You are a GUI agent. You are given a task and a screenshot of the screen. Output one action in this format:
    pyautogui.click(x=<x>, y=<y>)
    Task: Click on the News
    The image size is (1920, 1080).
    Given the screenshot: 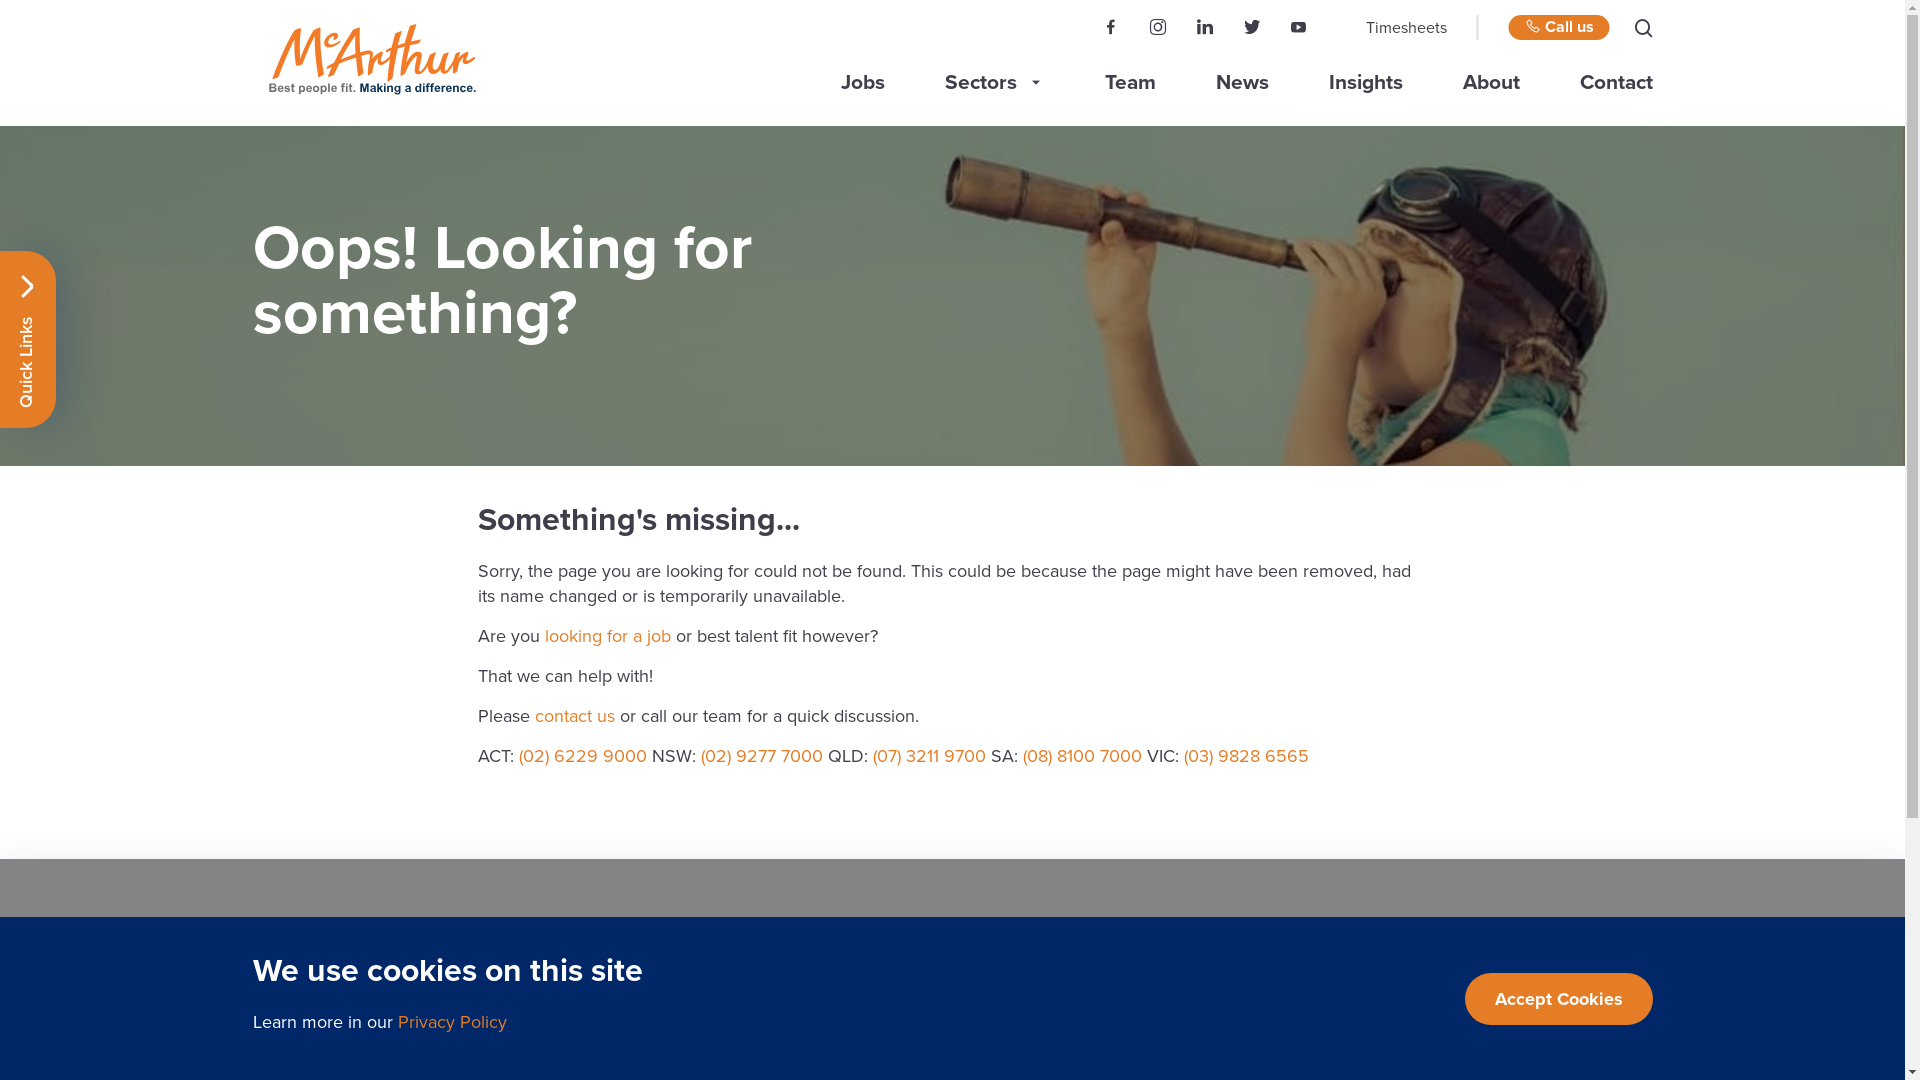 What is the action you would take?
    pyautogui.click(x=1242, y=82)
    